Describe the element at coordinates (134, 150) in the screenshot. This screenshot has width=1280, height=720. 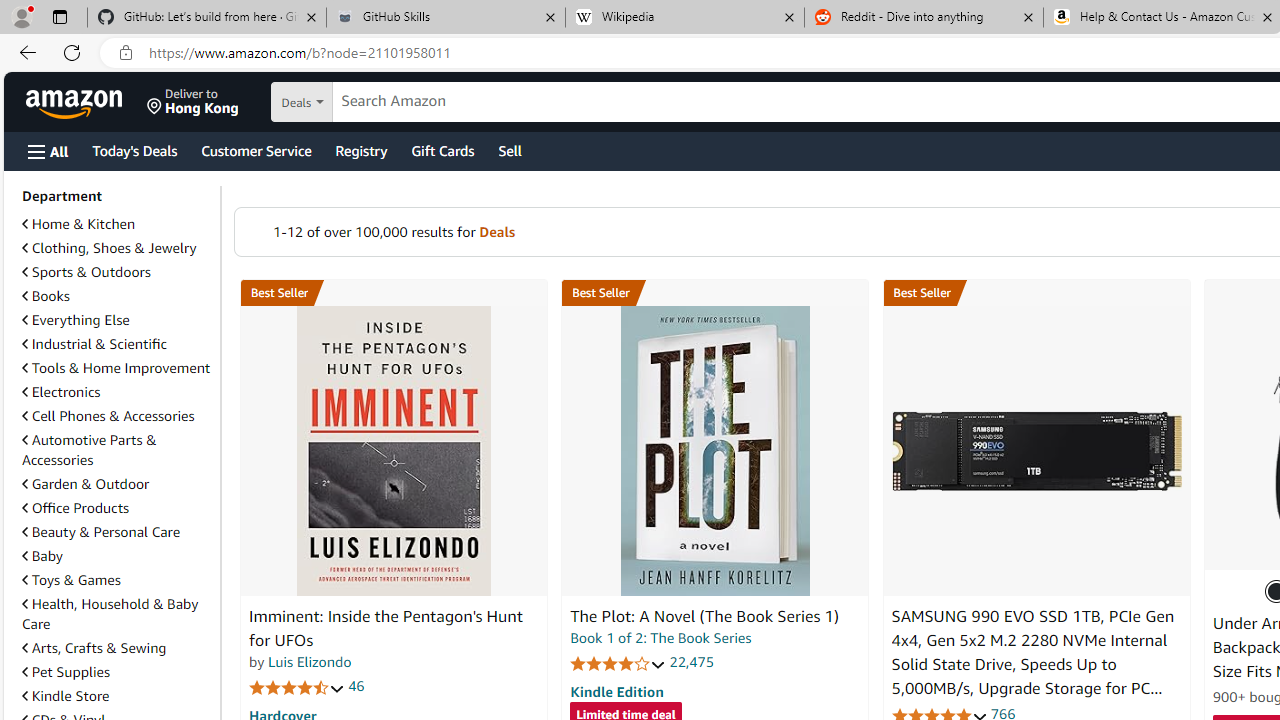
I see `Today's Deals` at that location.